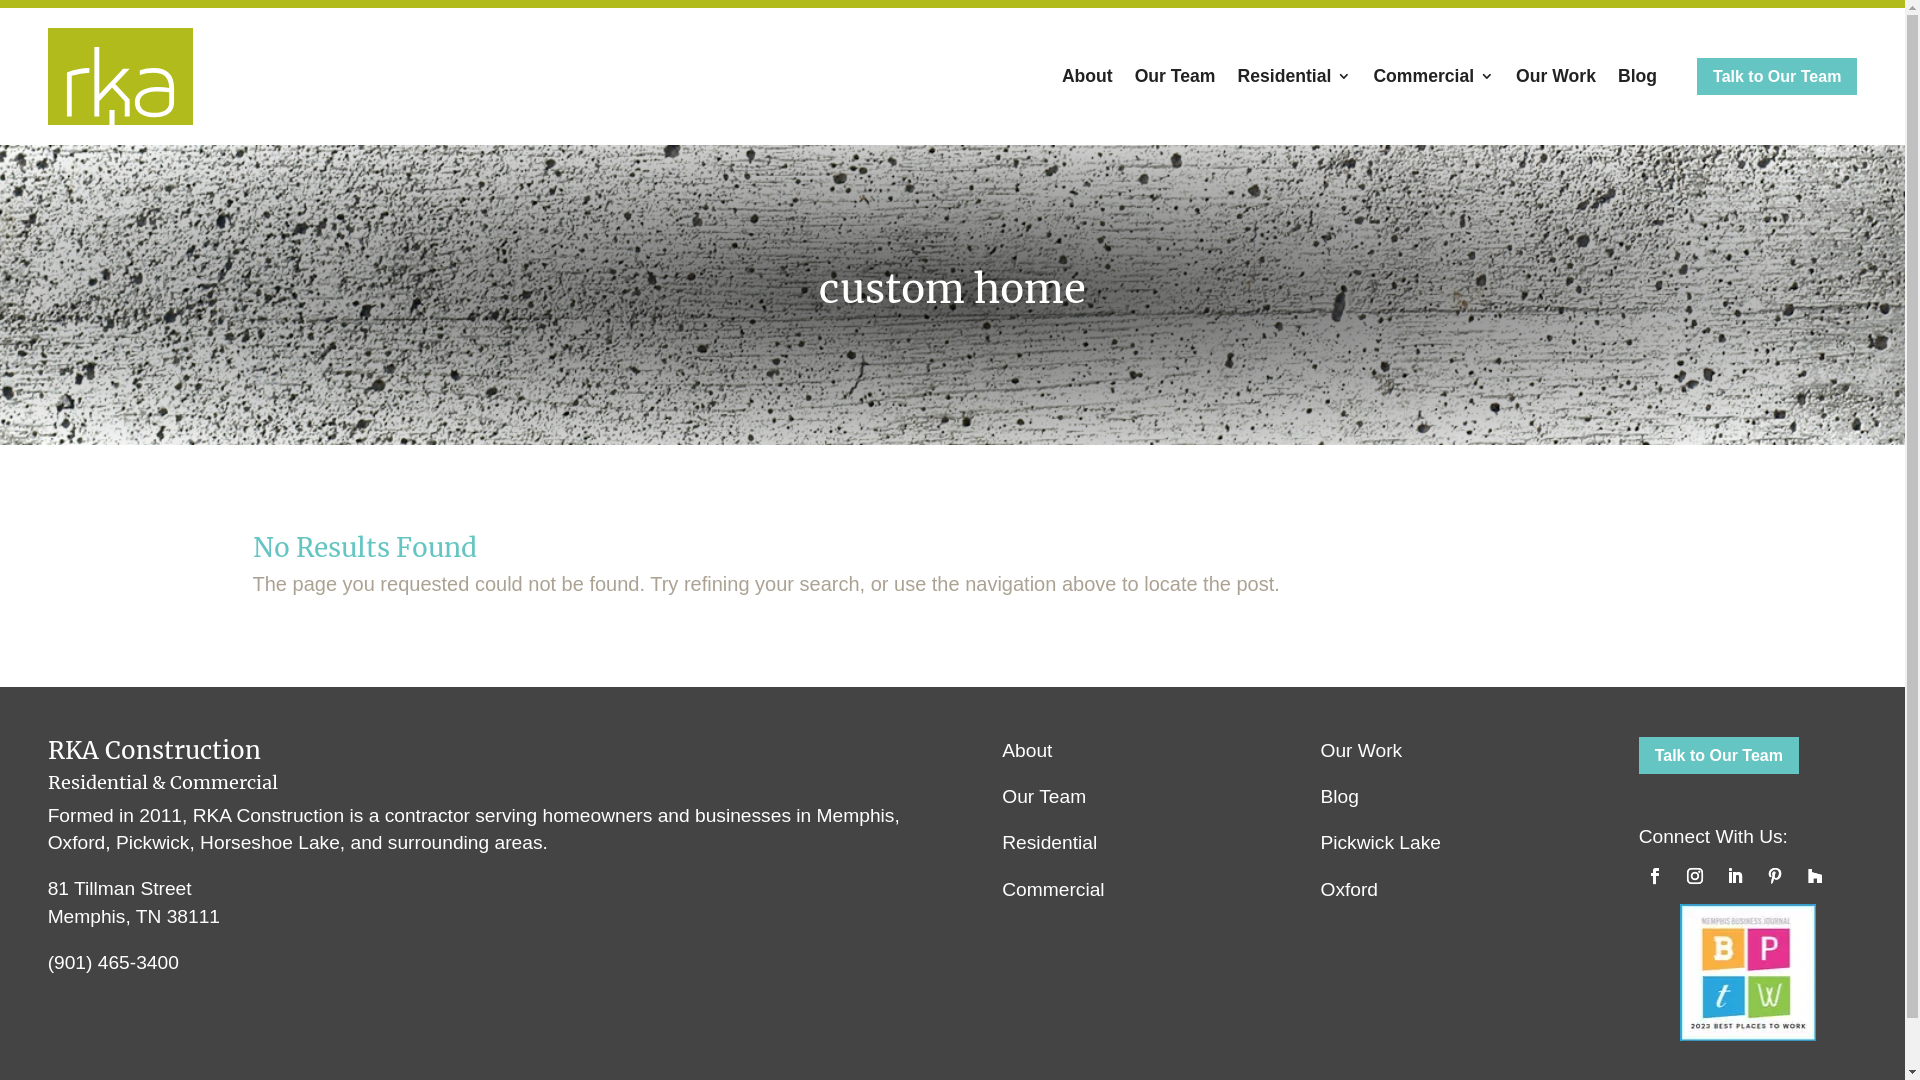 The height and width of the screenshot is (1080, 1920). Describe the element at coordinates (153, 842) in the screenshot. I see `Pickwick` at that location.